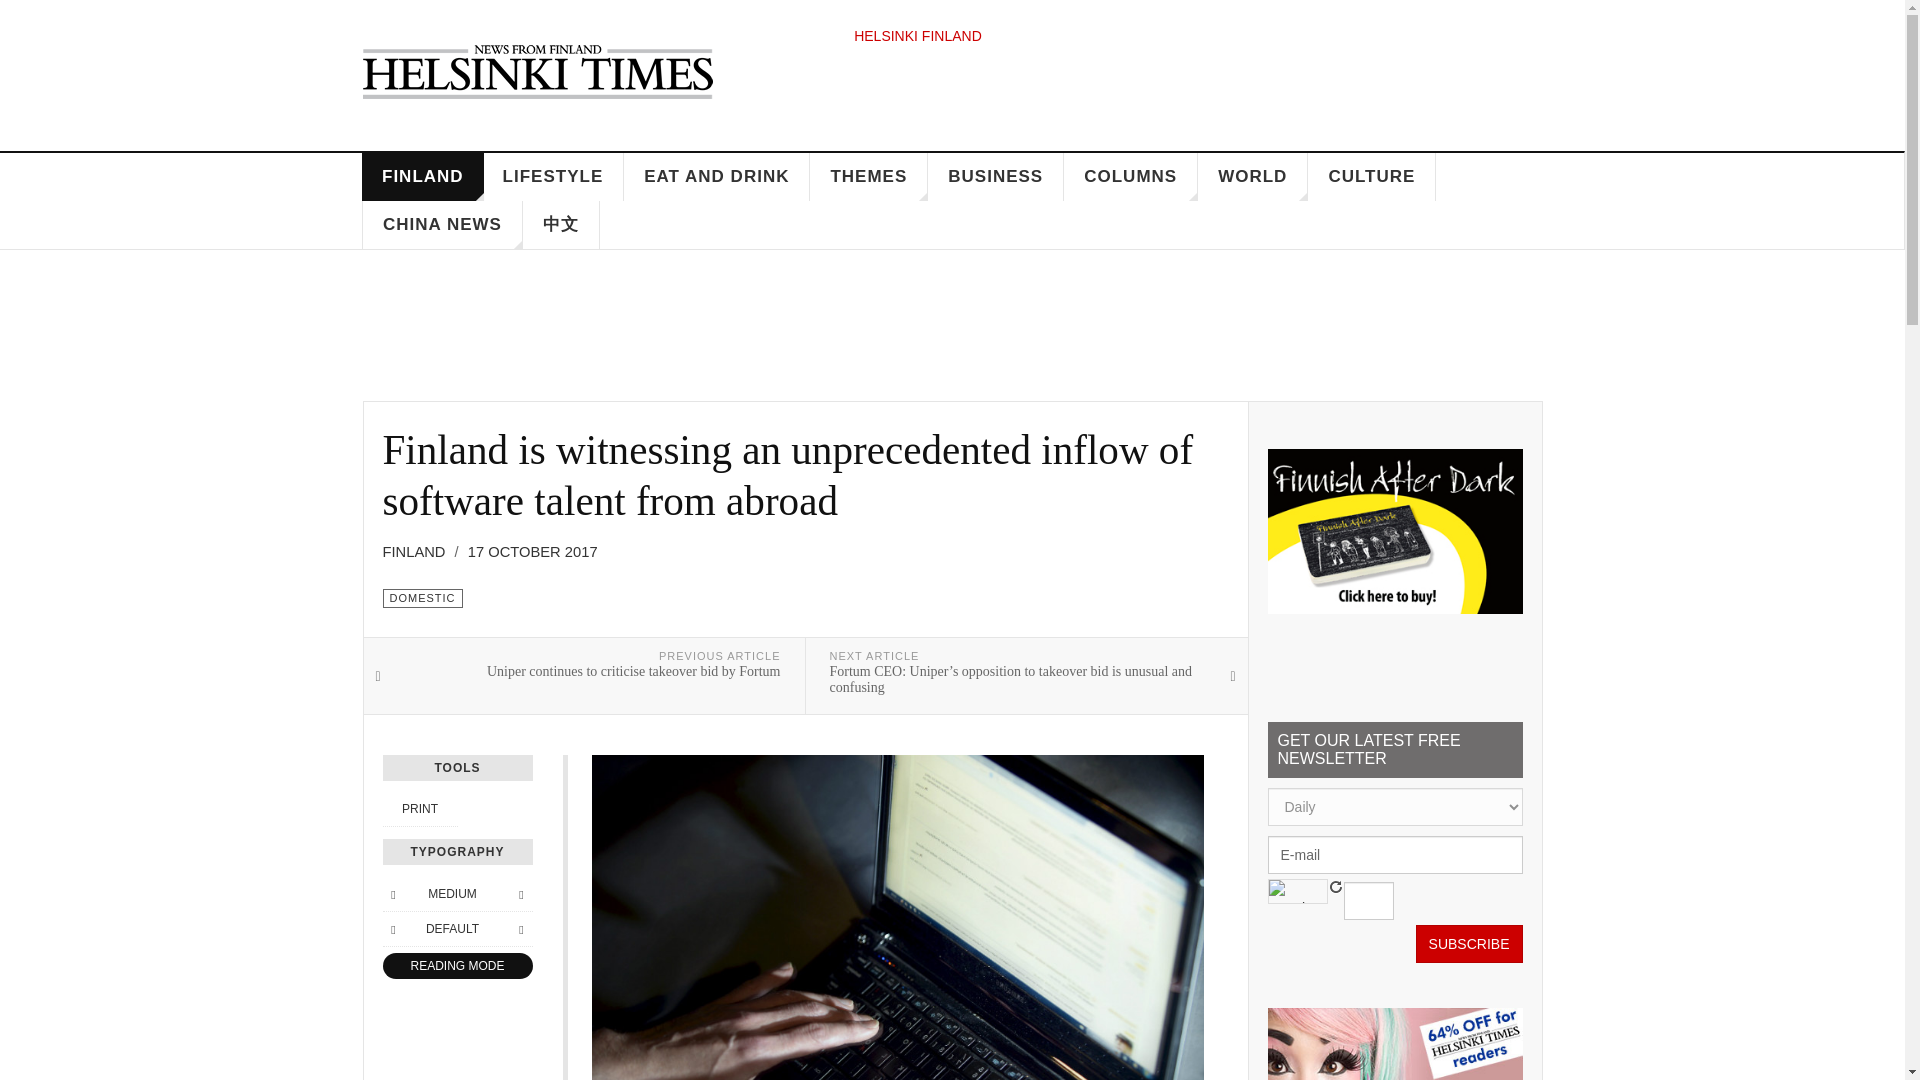 The image size is (1920, 1080). Describe the element at coordinates (1394, 532) in the screenshot. I see `After-dark` at that location.